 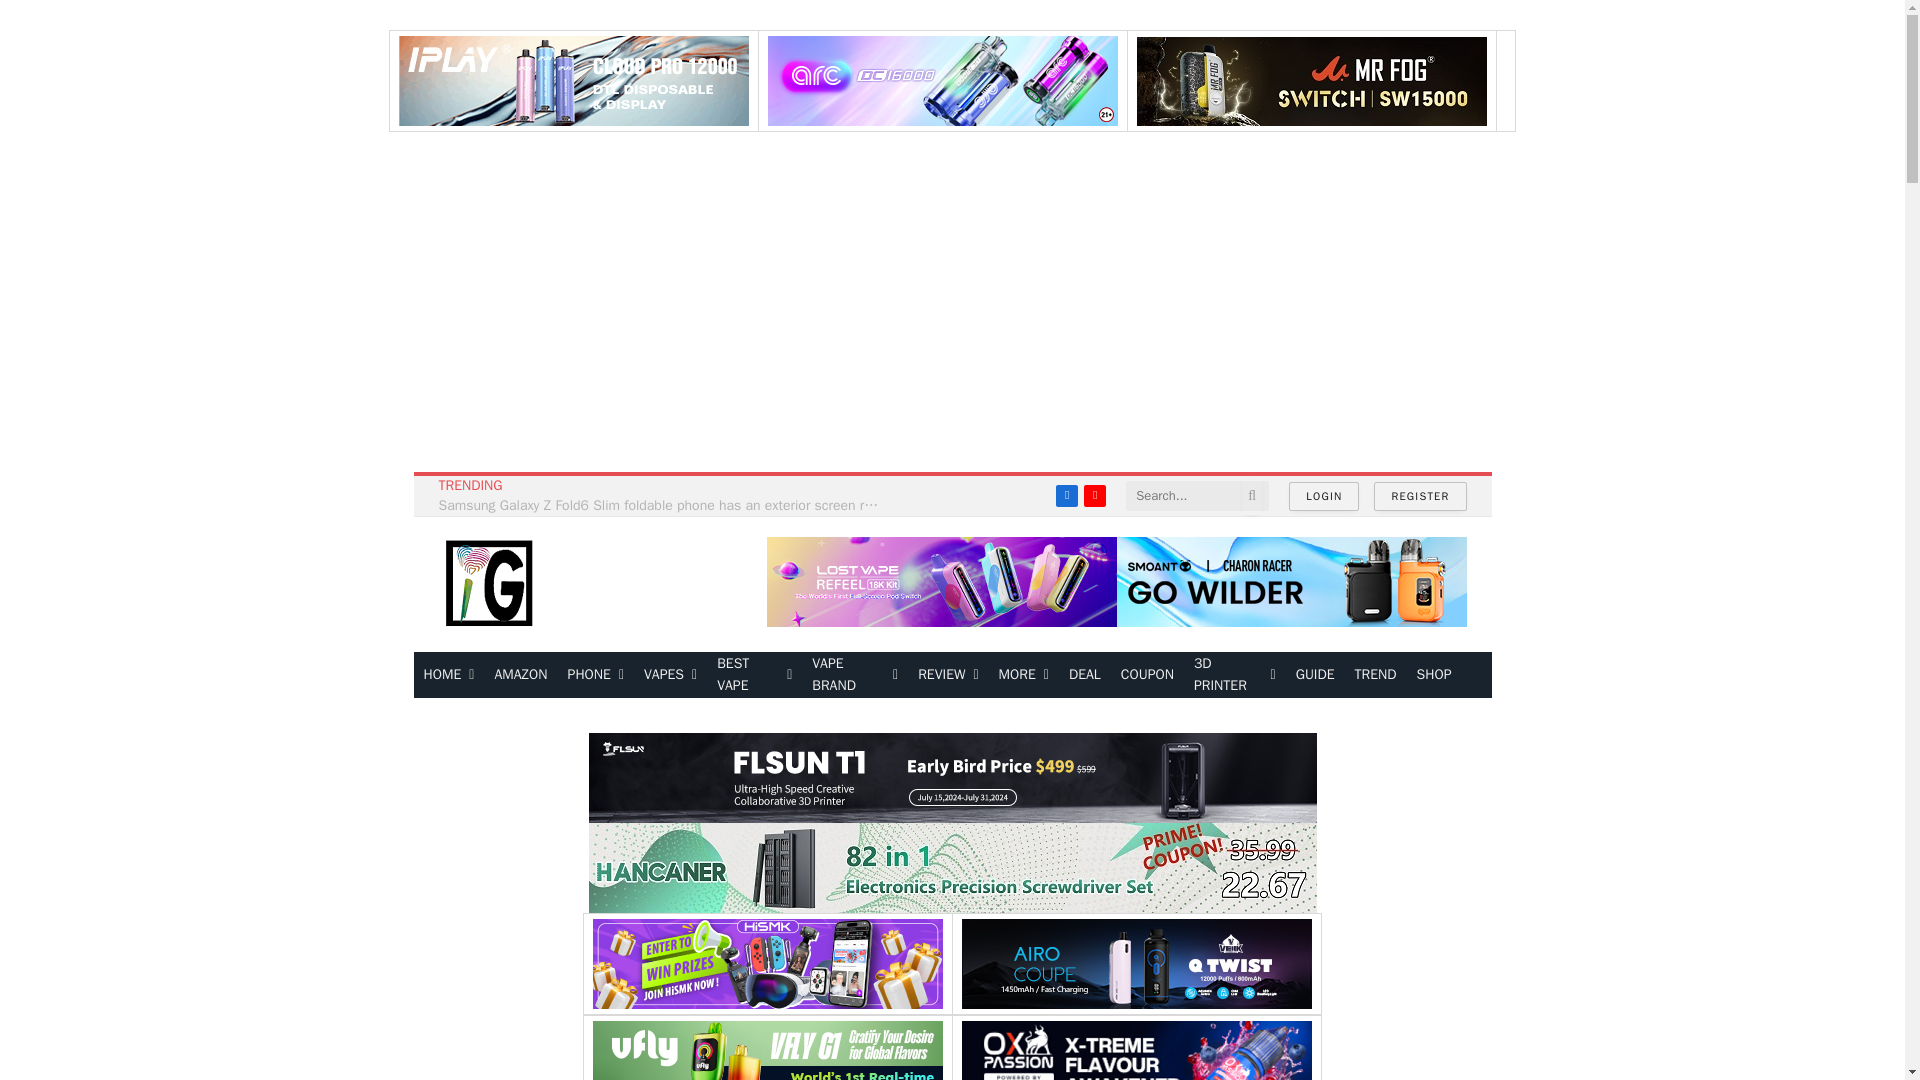 What do you see at coordinates (1420, 496) in the screenshot?
I see `REGISTER` at bounding box center [1420, 496].